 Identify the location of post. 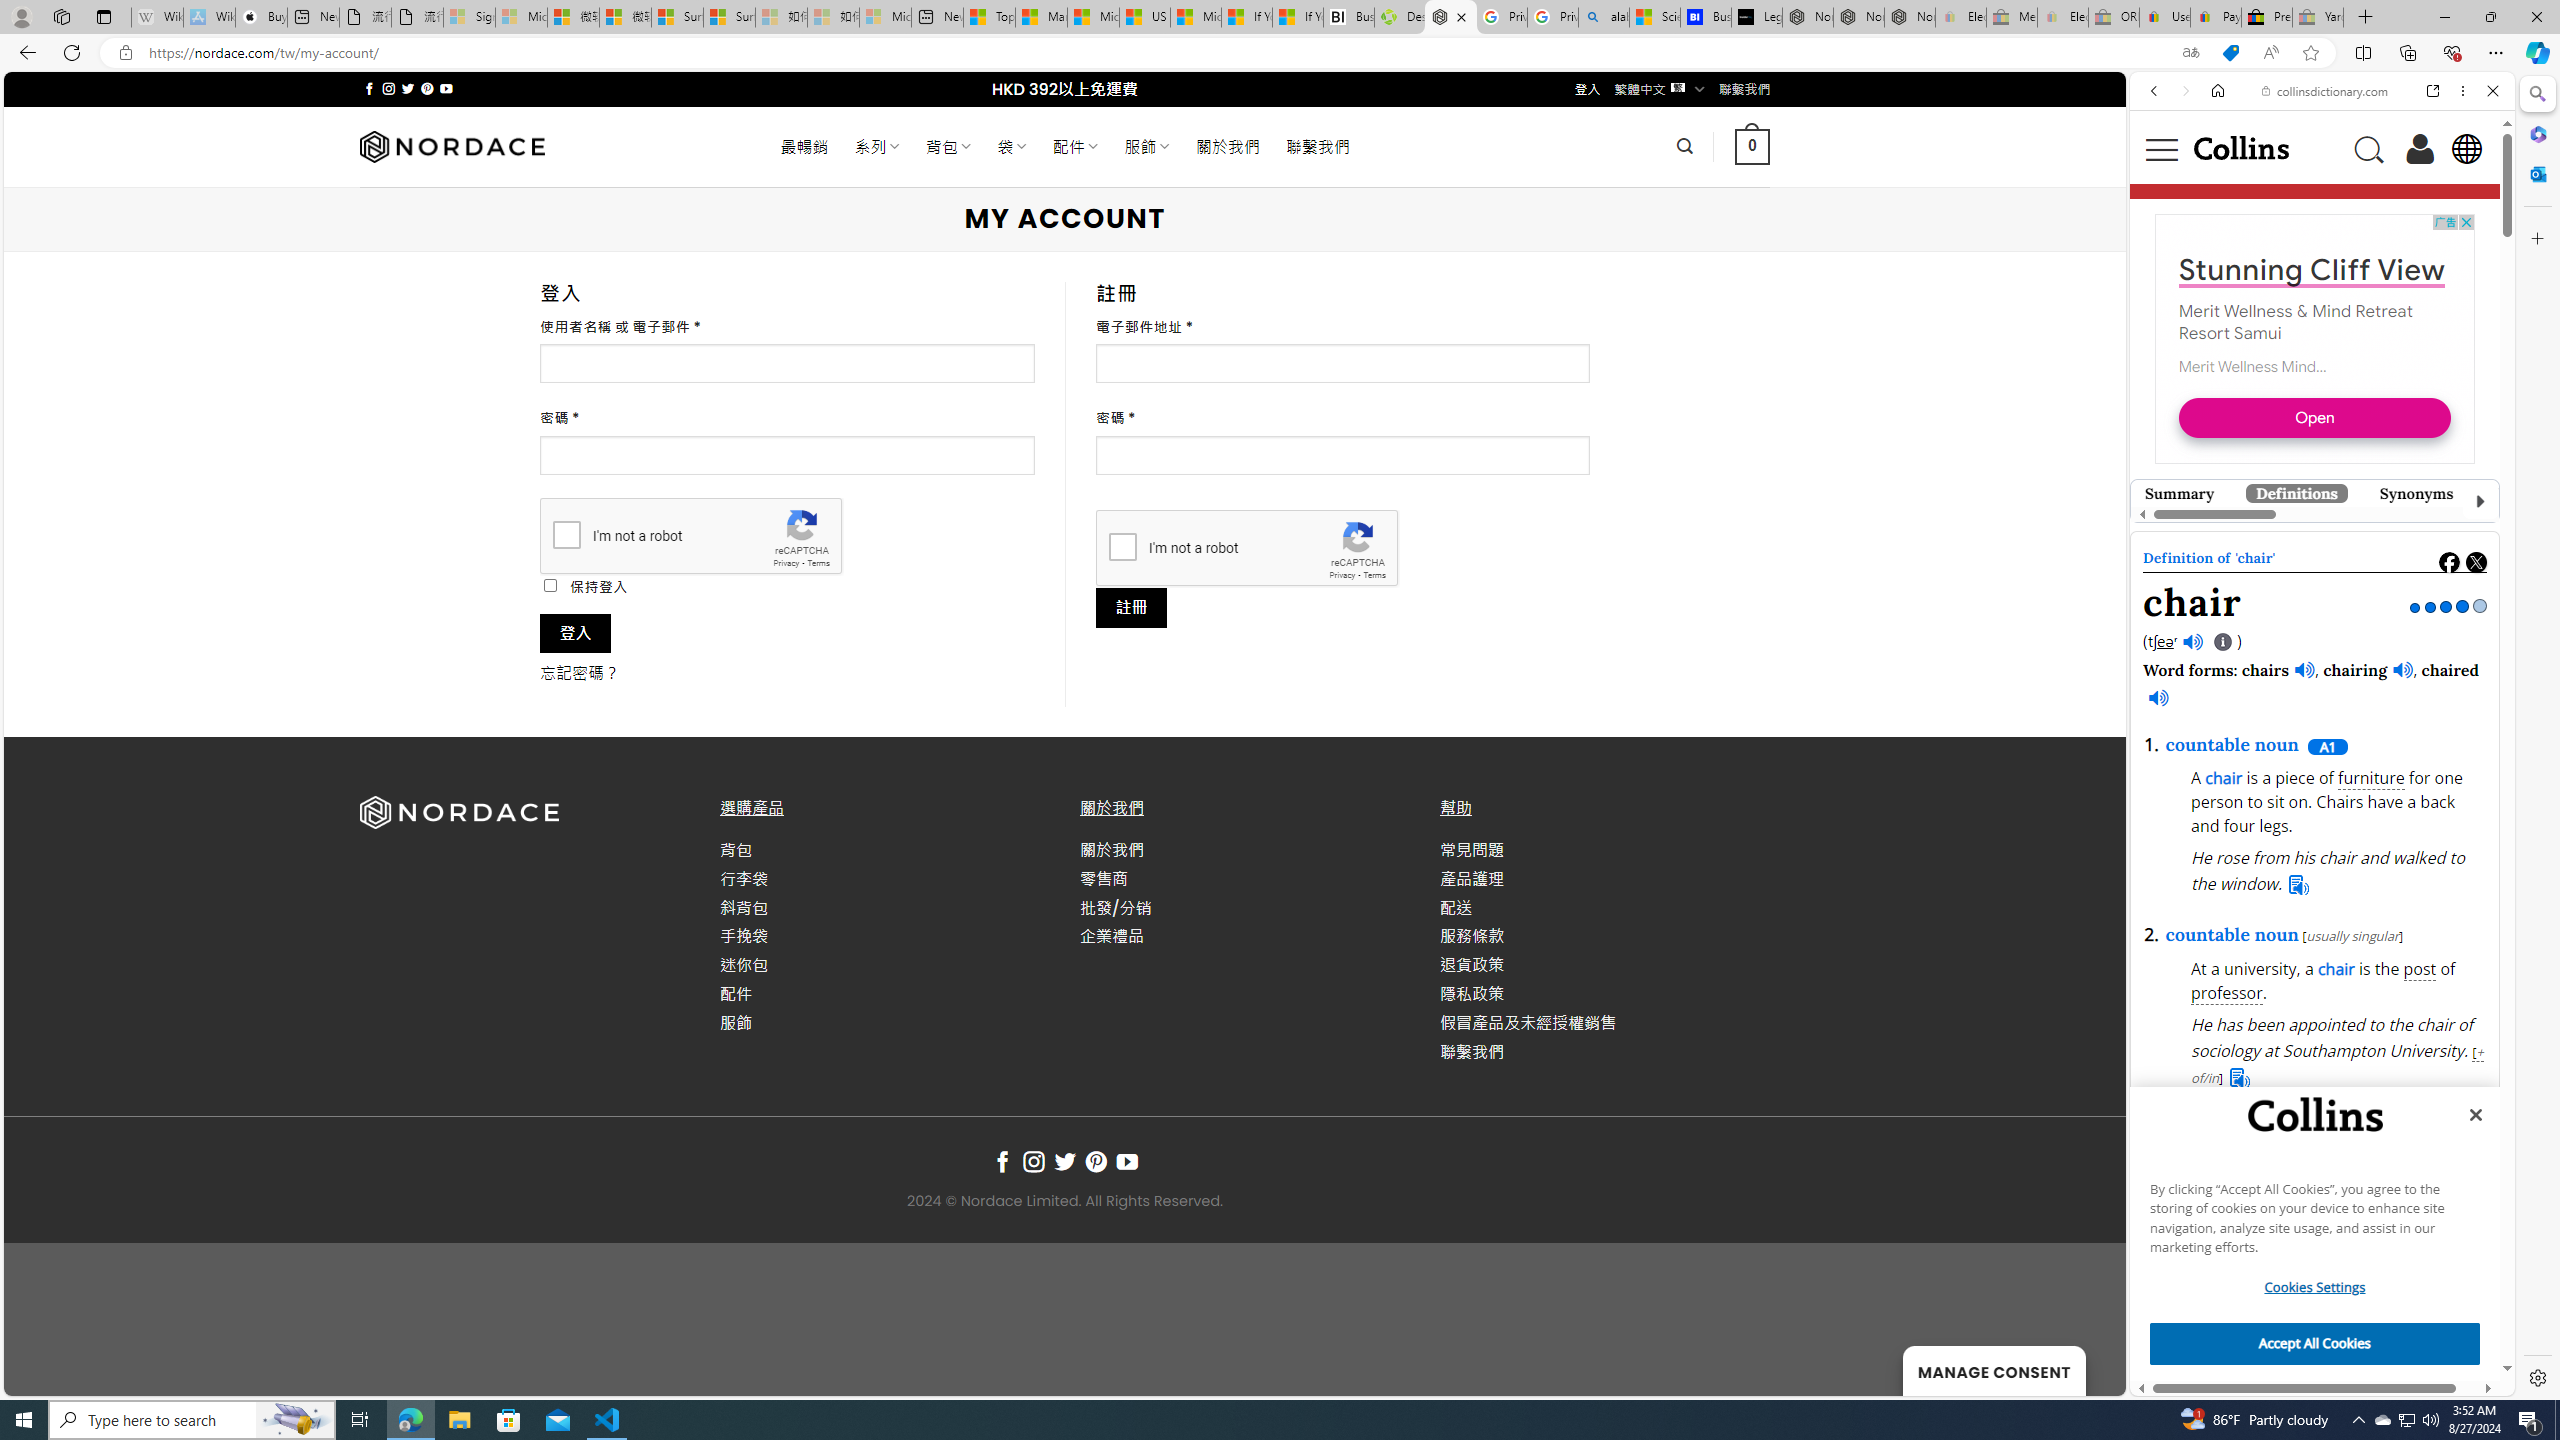
(2420, 970).